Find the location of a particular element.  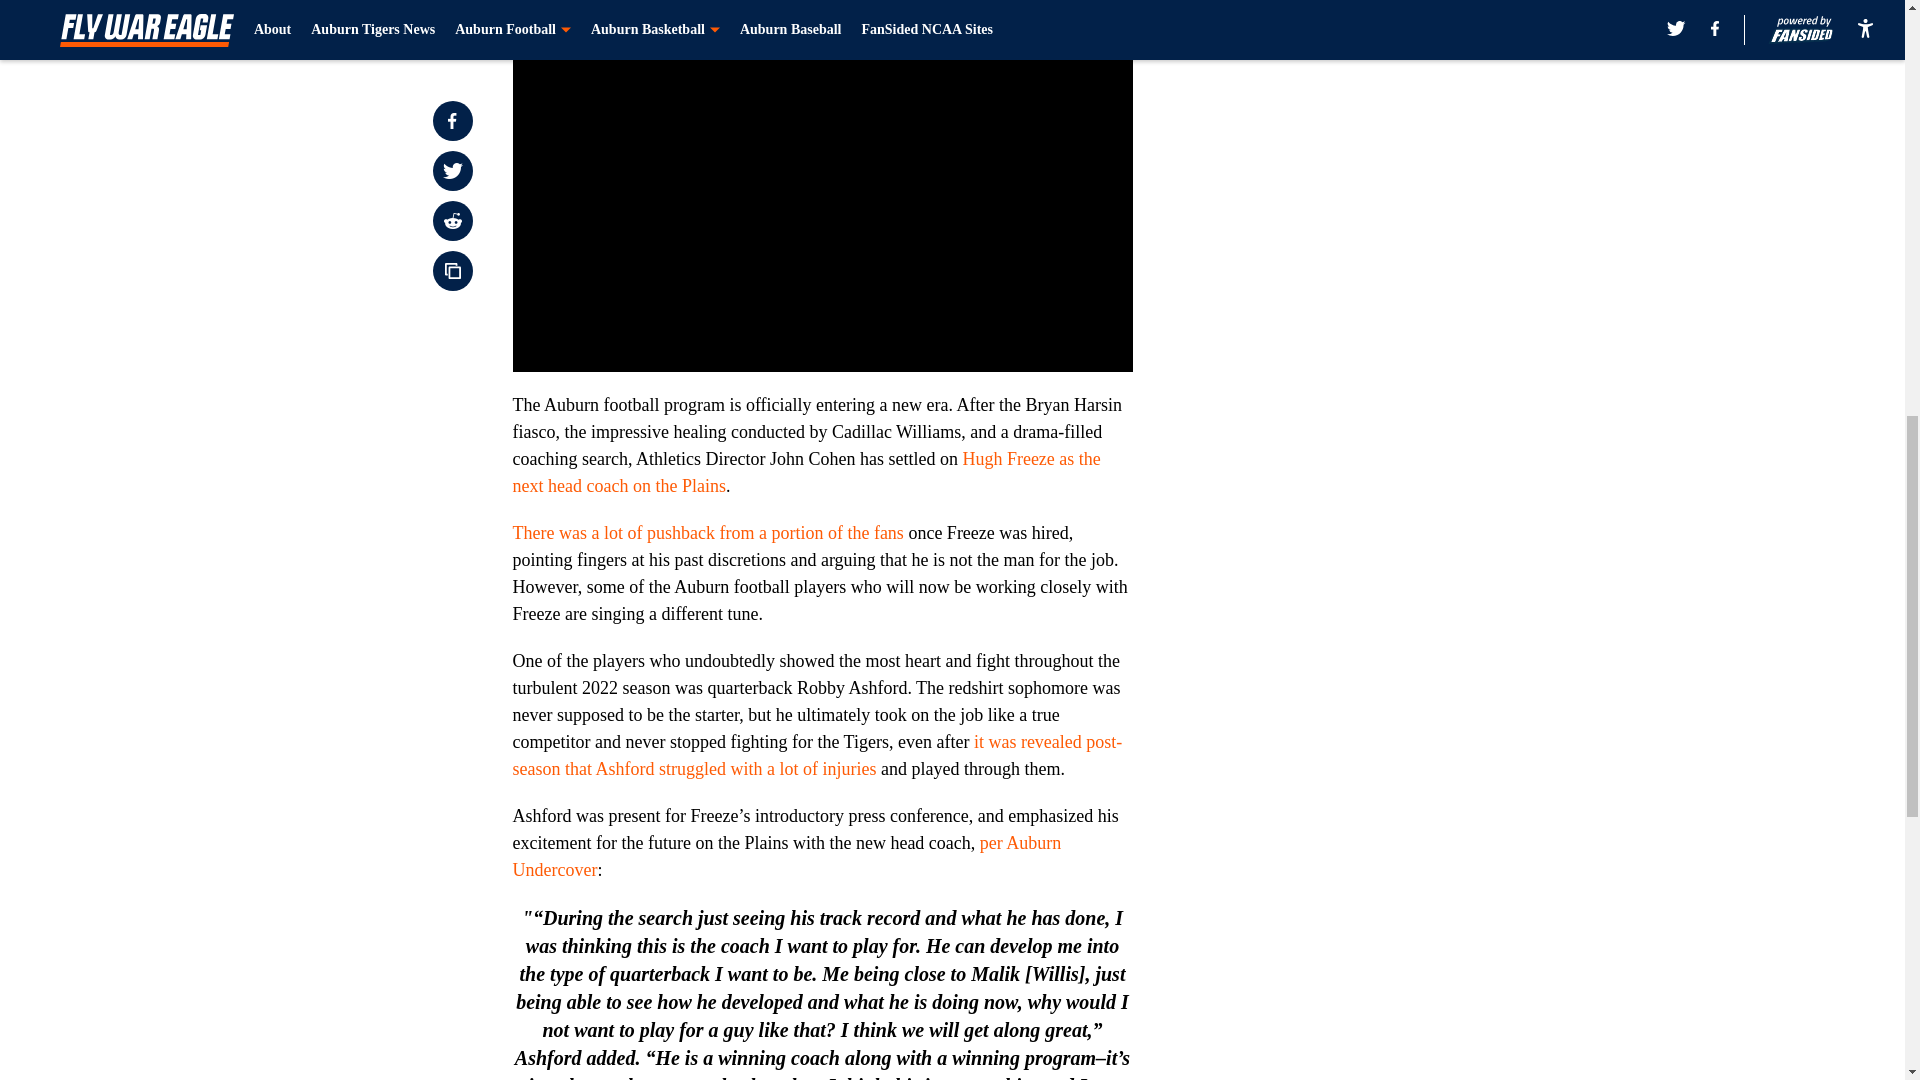

There was a lot of pushback from a portion of the fans is located at coordinates (707, 532).